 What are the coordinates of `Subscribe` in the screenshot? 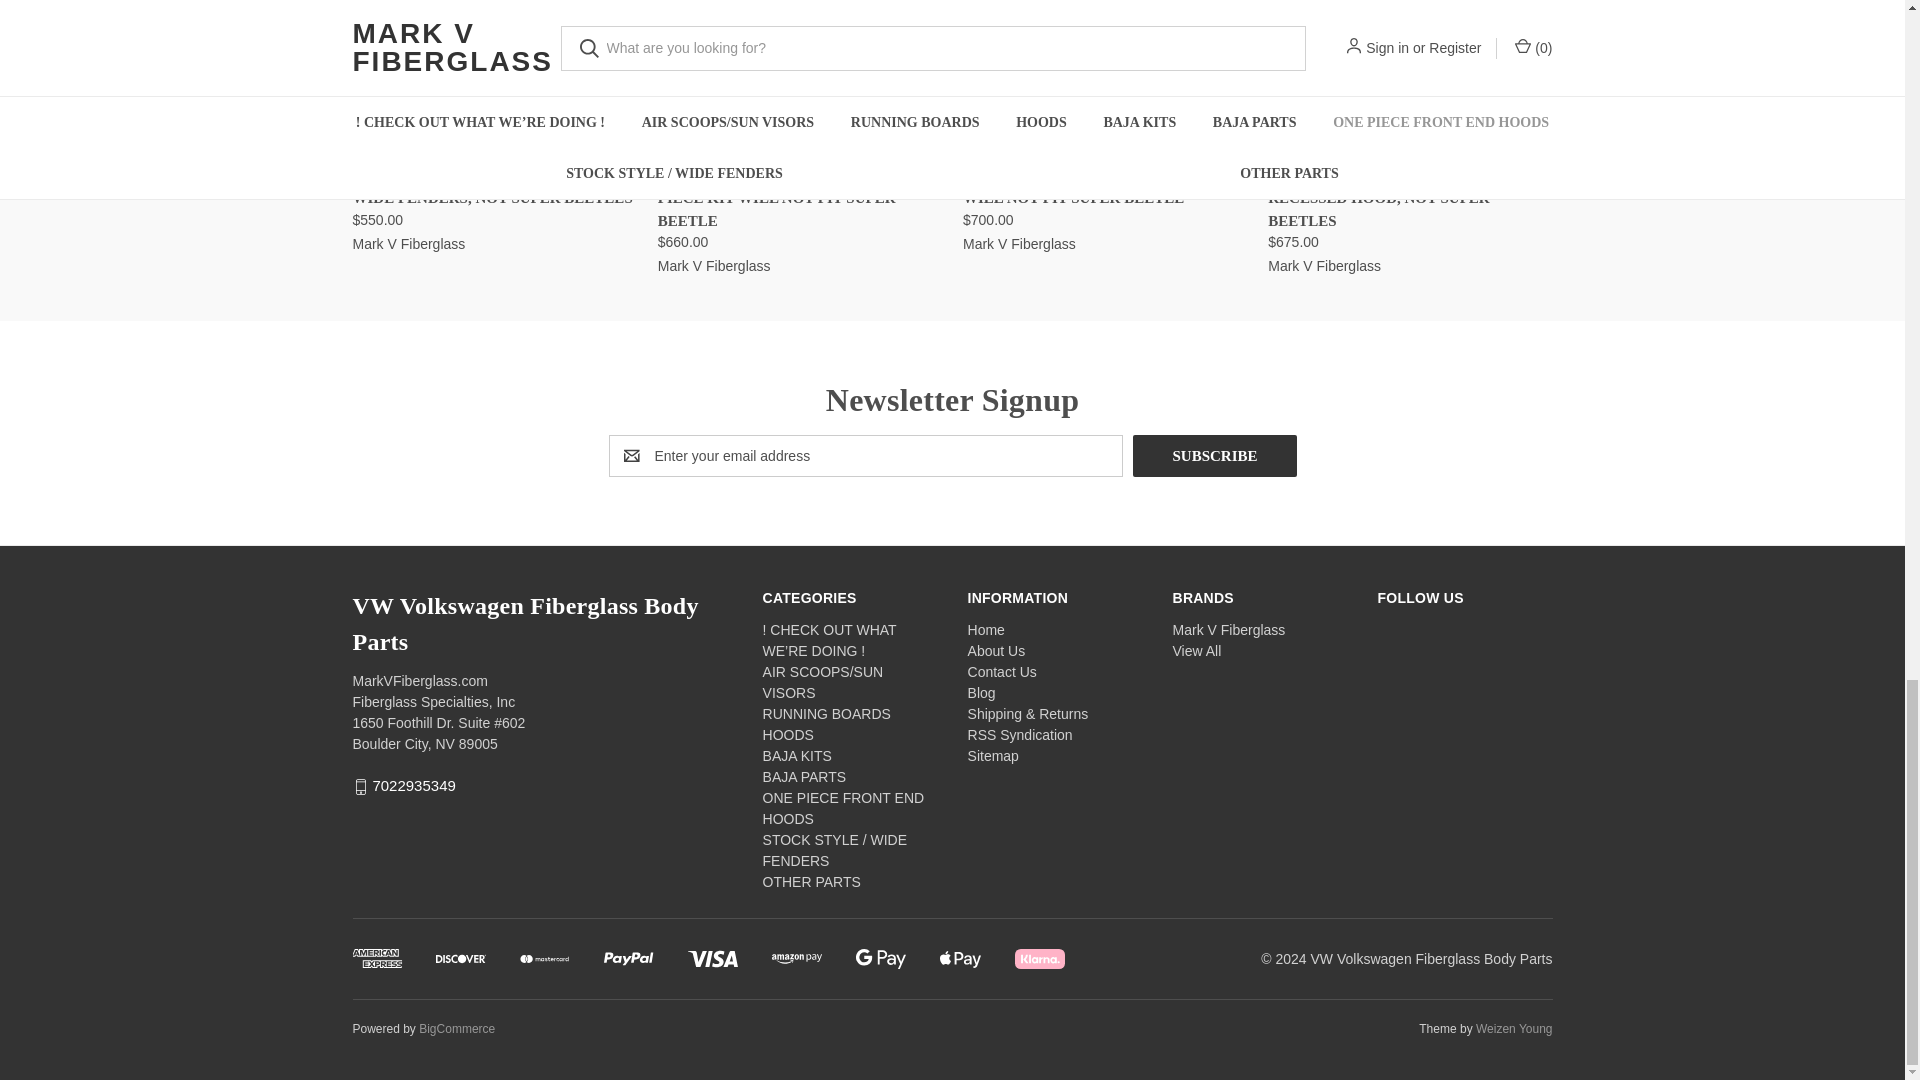 It's located at (1214, 456).